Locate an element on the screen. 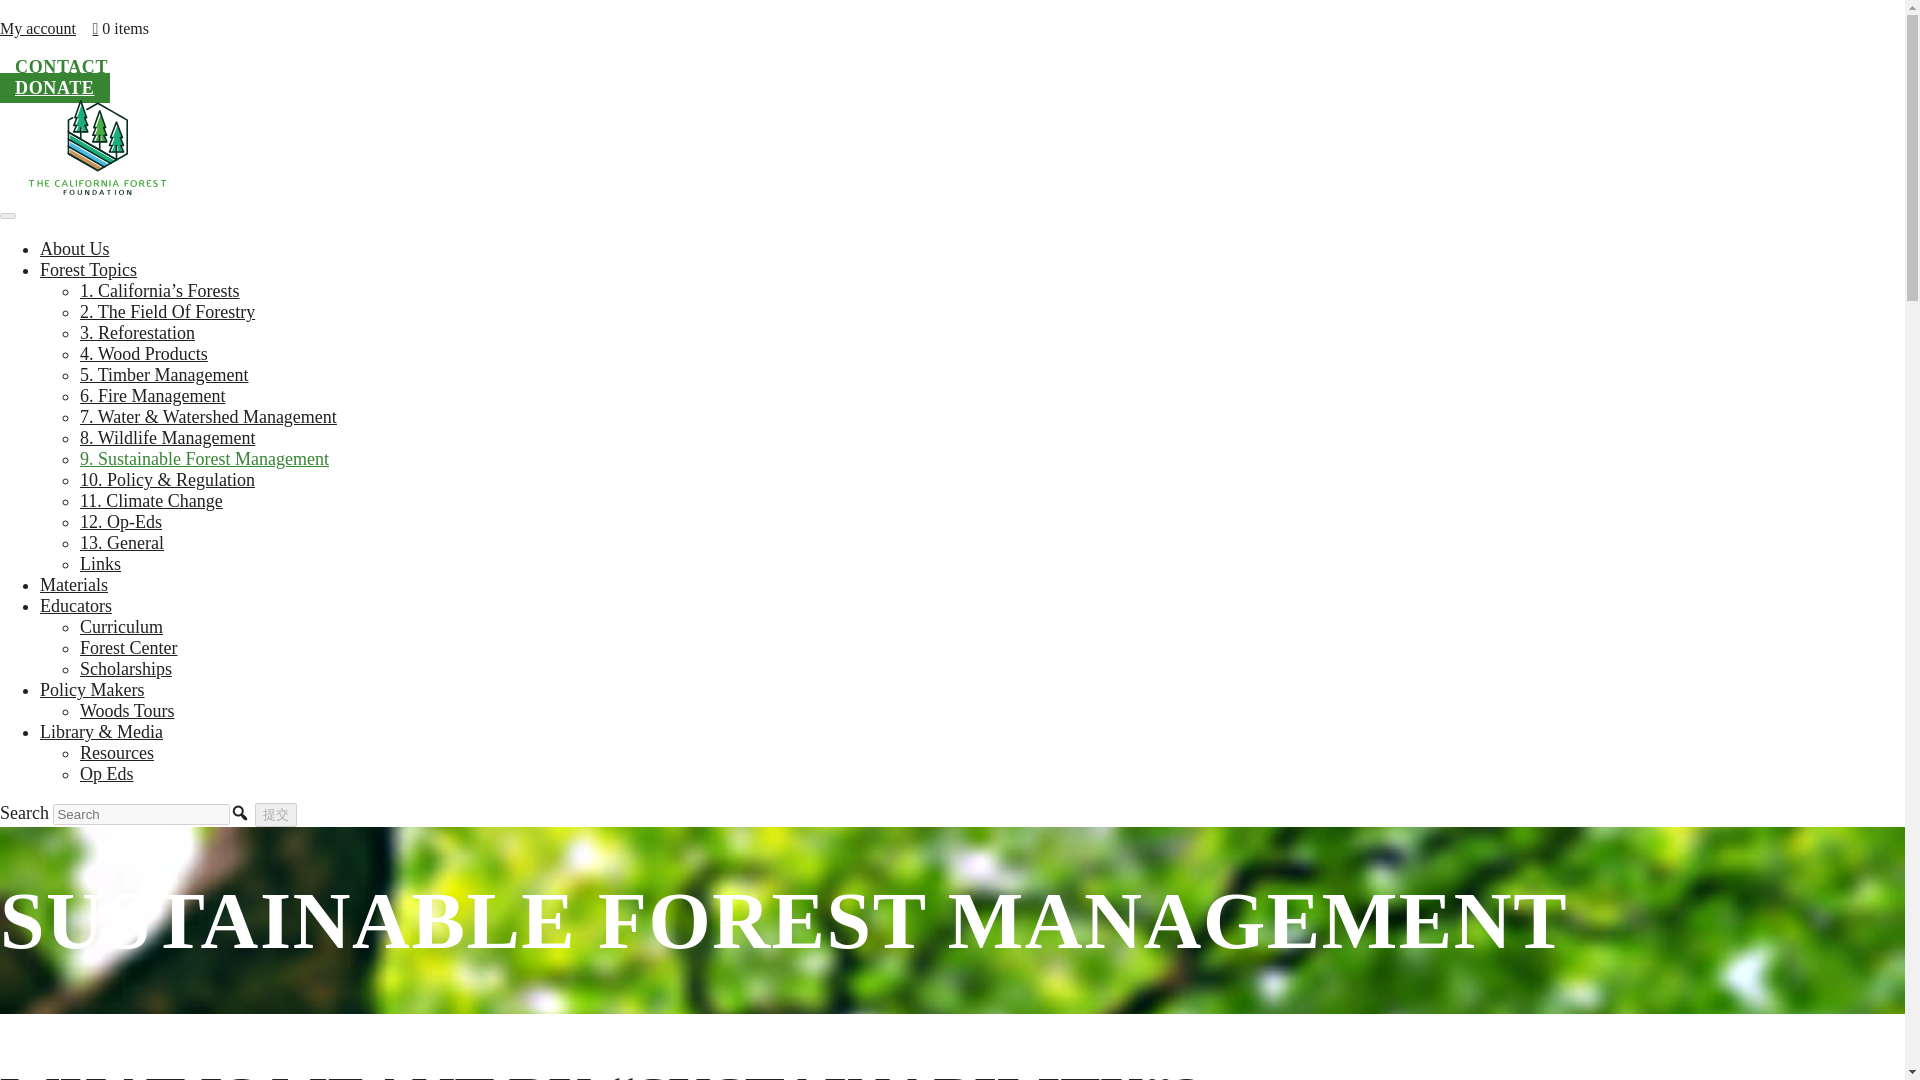 The height and width of the screenshot is (1080, 1920). 6. Fire Management is located at coordinates (152, 396).